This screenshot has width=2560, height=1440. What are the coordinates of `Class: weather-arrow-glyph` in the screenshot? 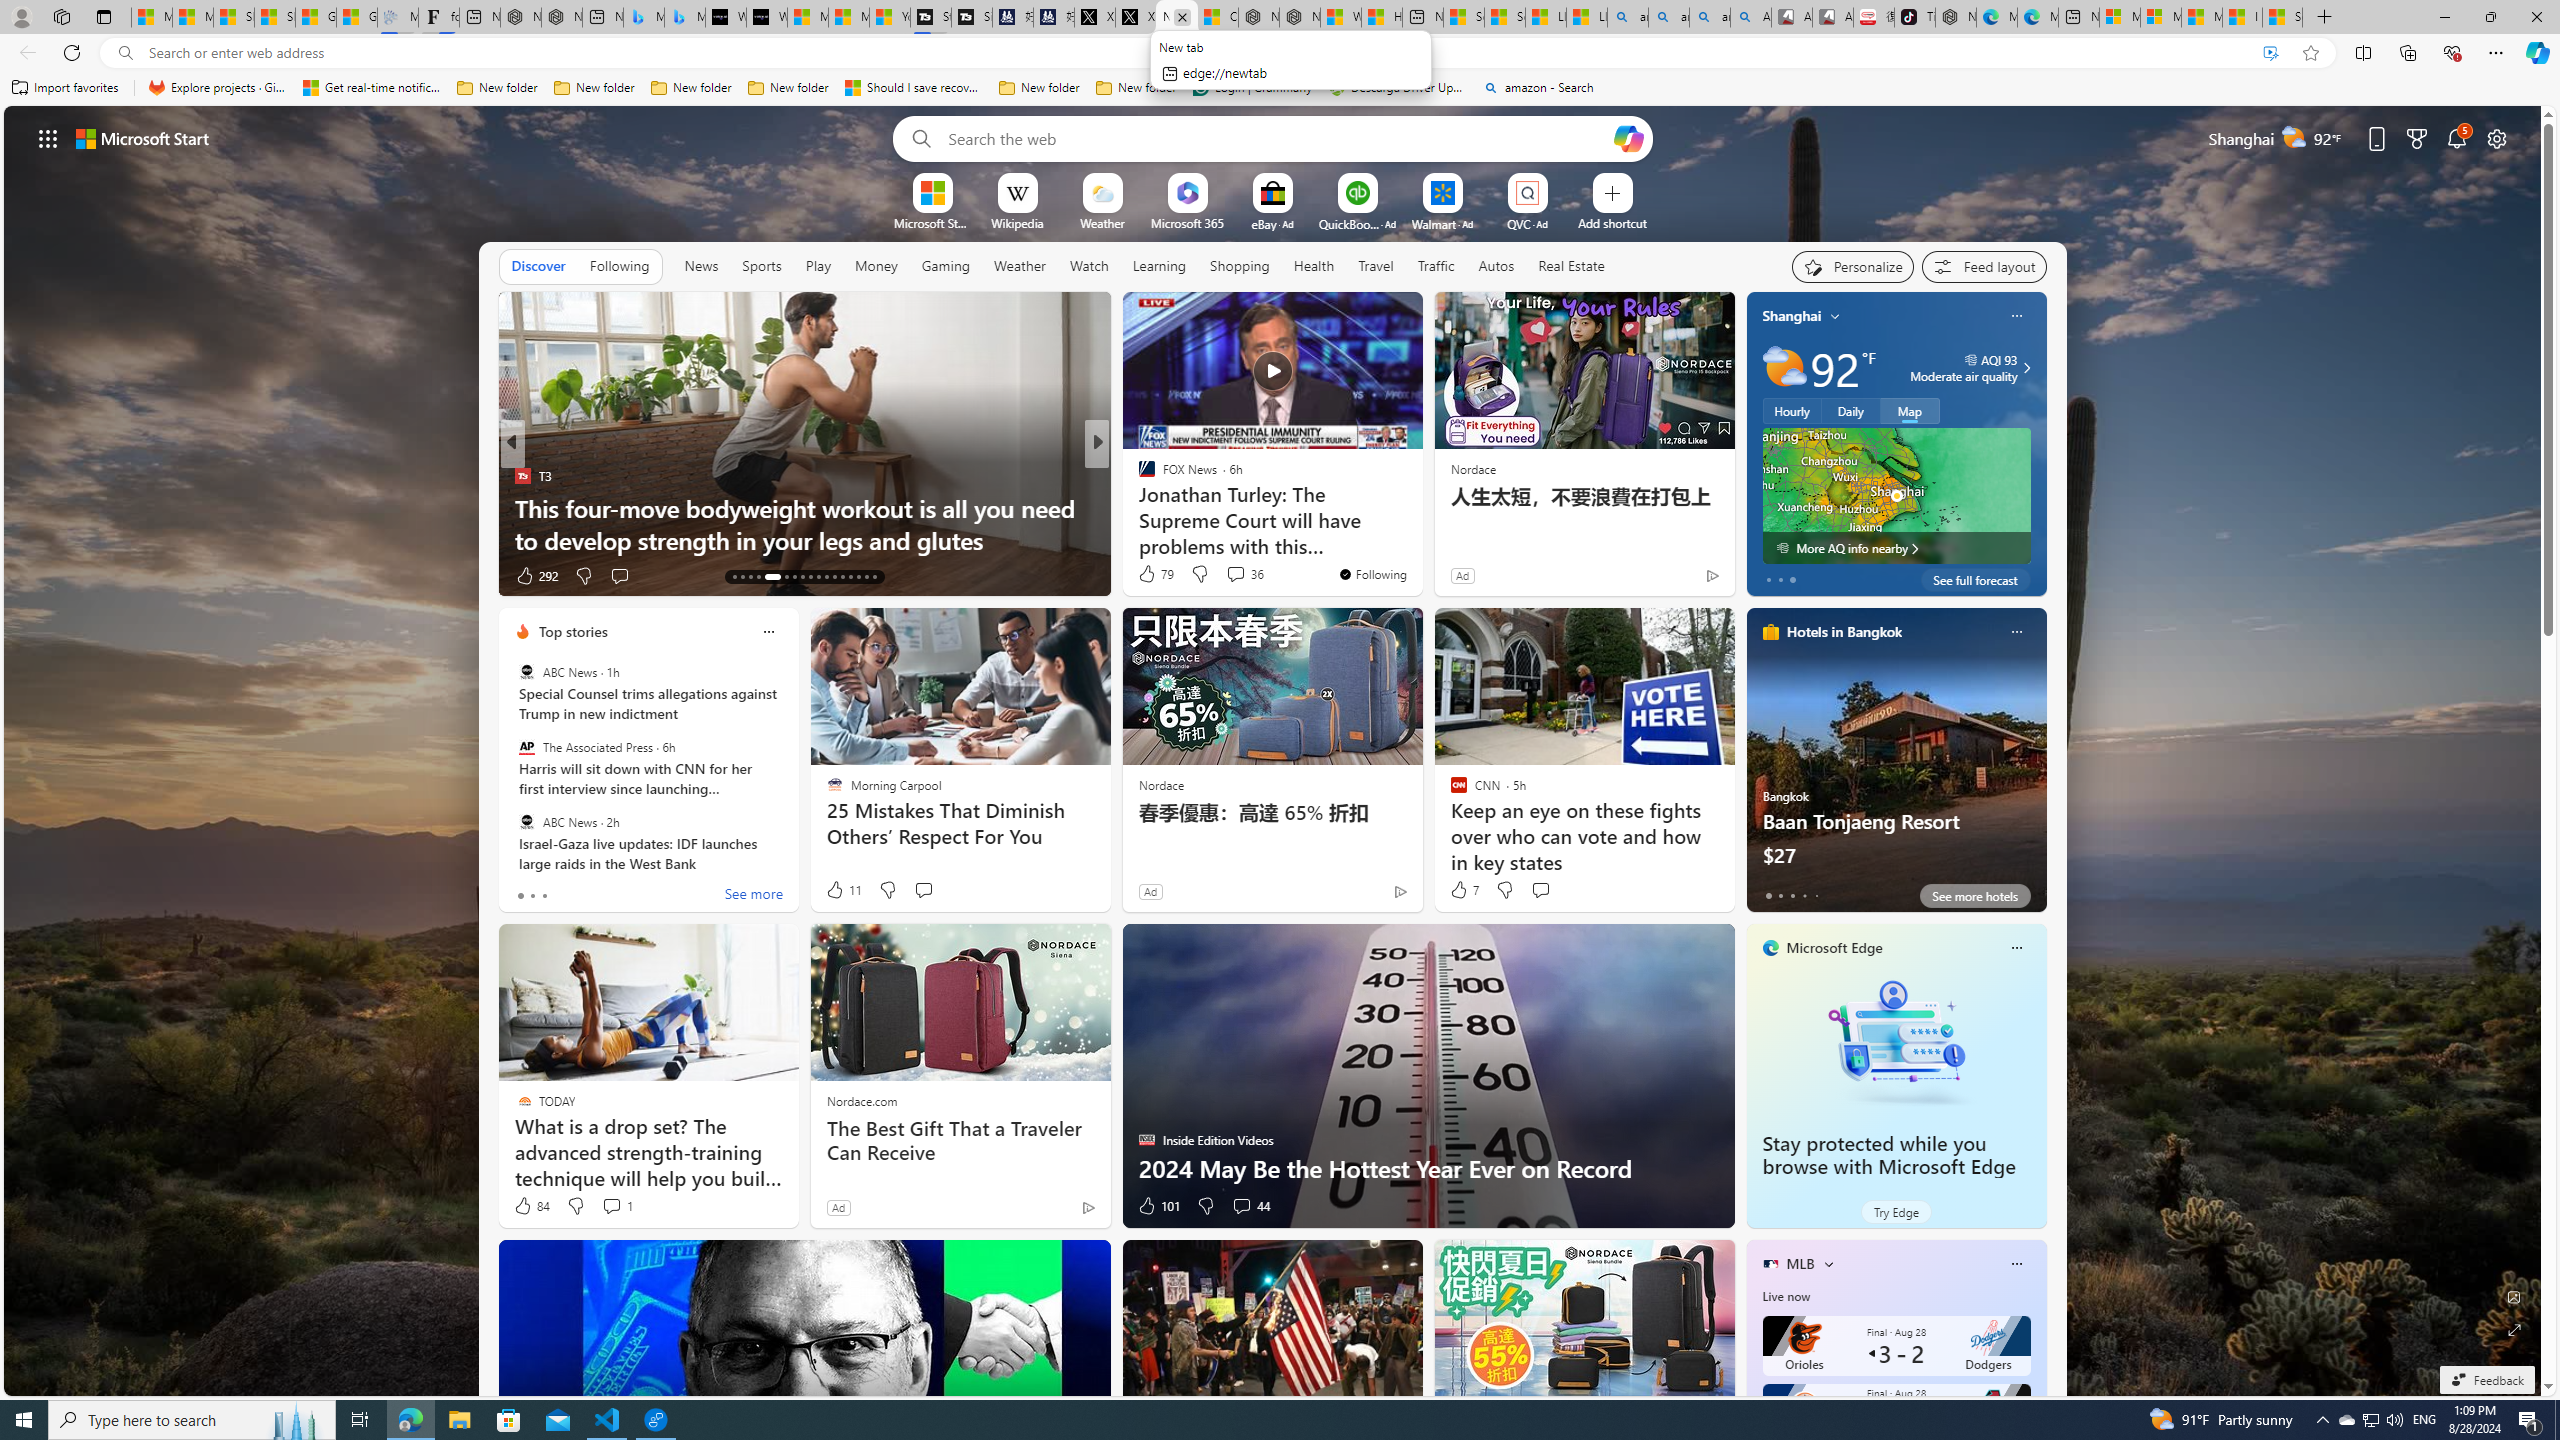 It's located at (2026, 368).